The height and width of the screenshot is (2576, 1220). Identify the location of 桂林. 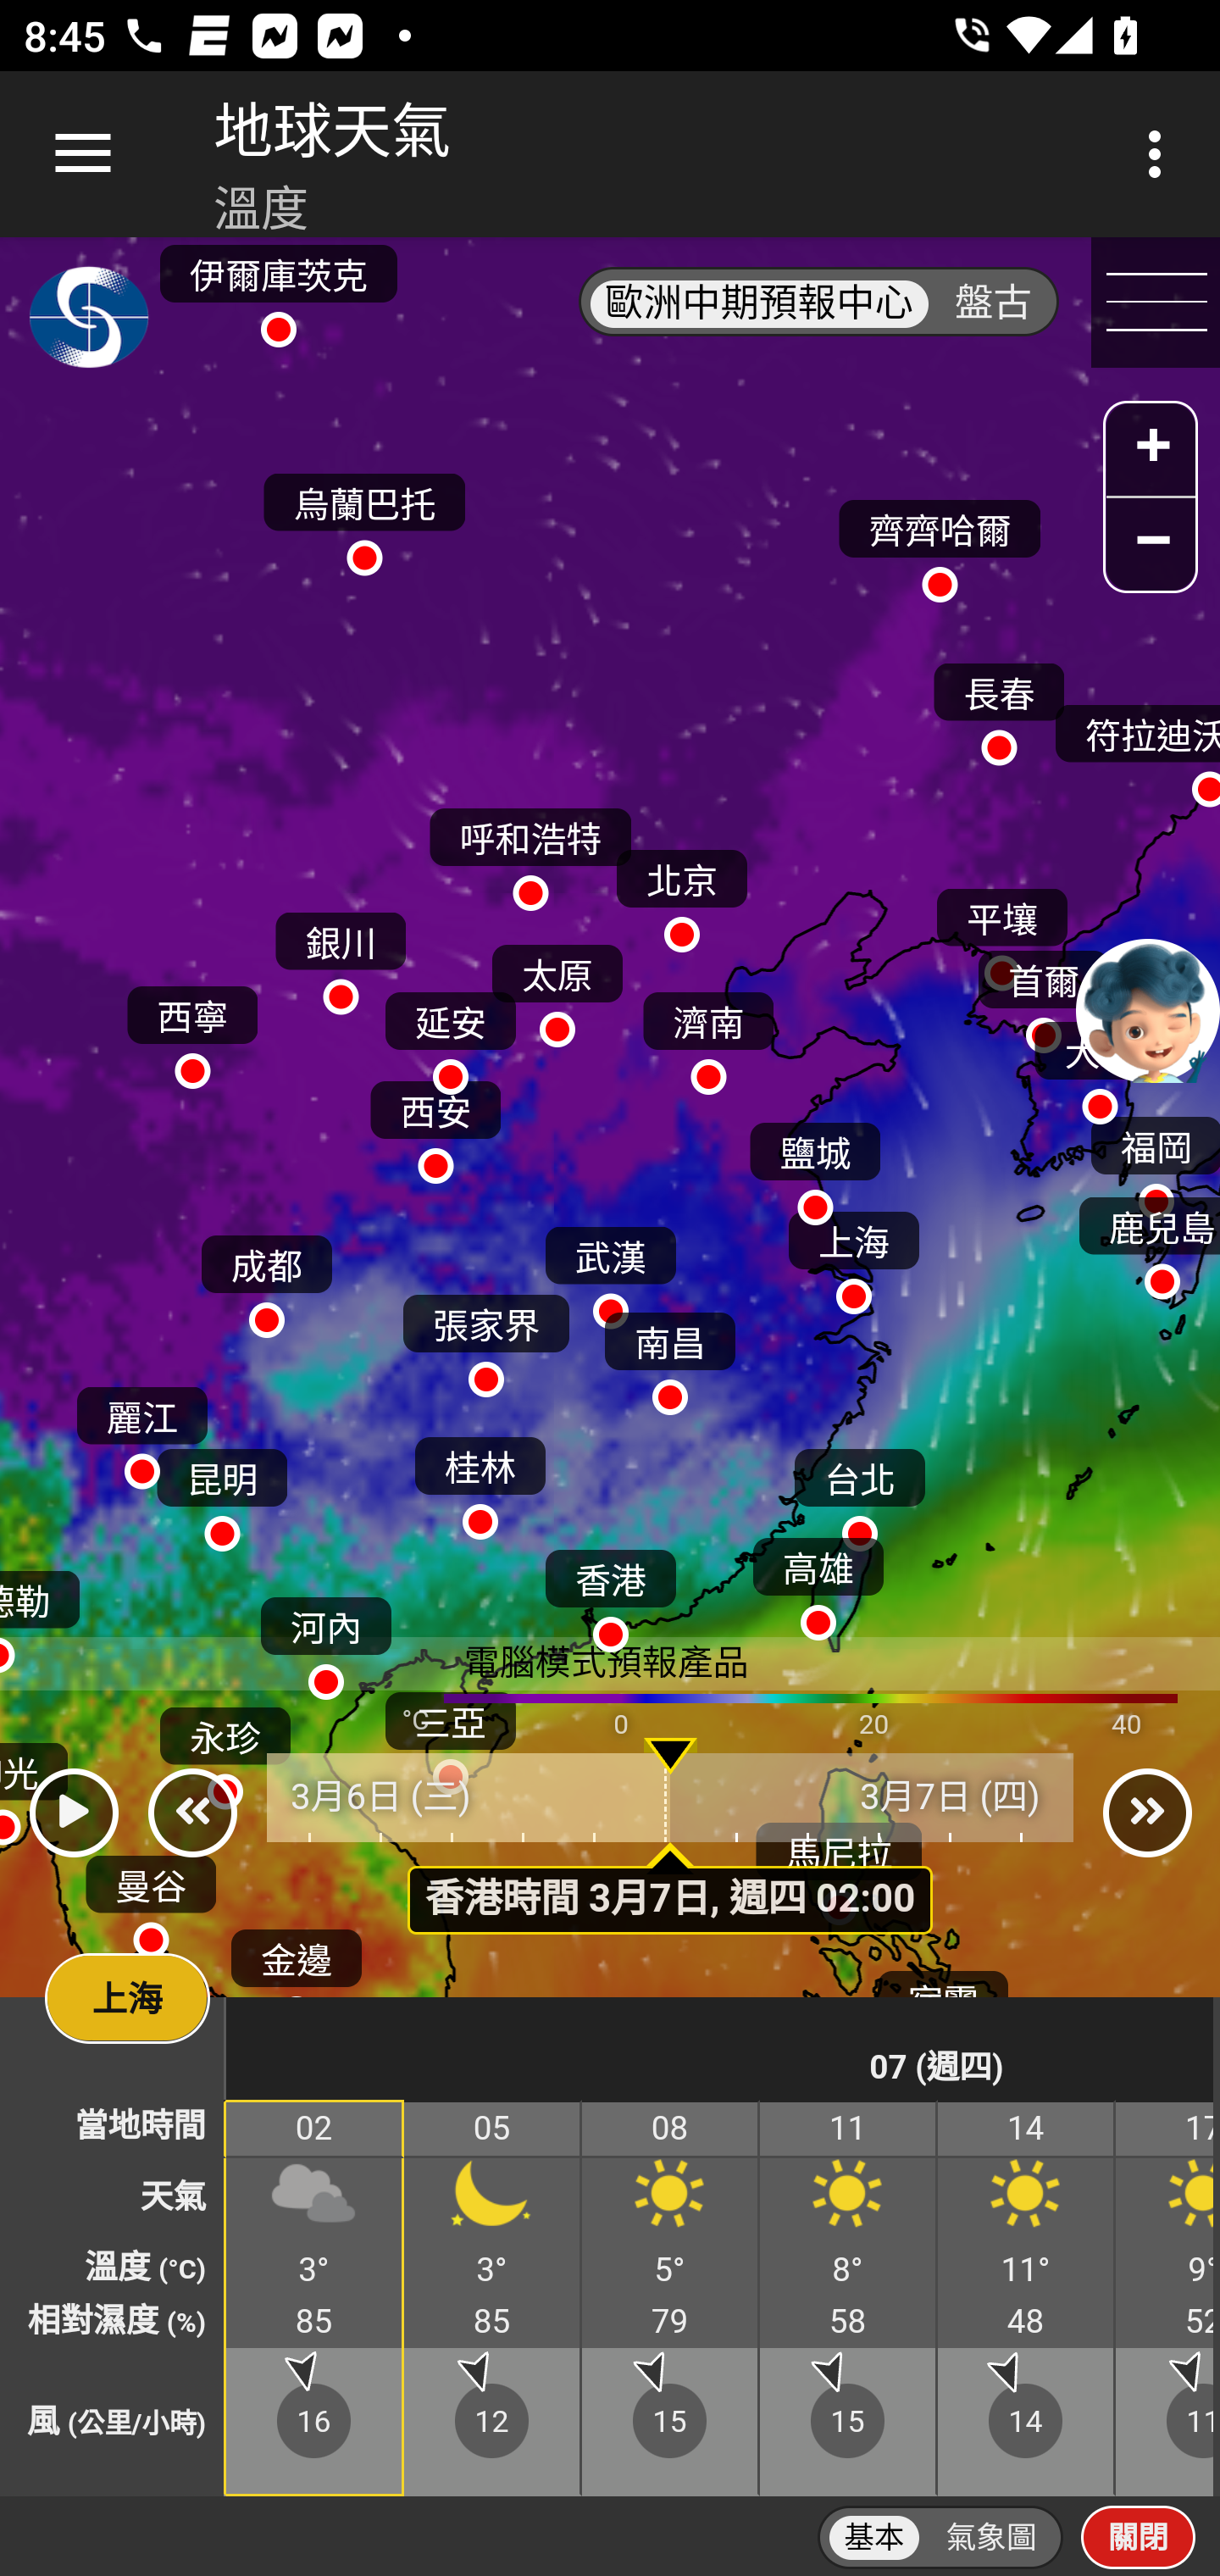
(480, 1481).